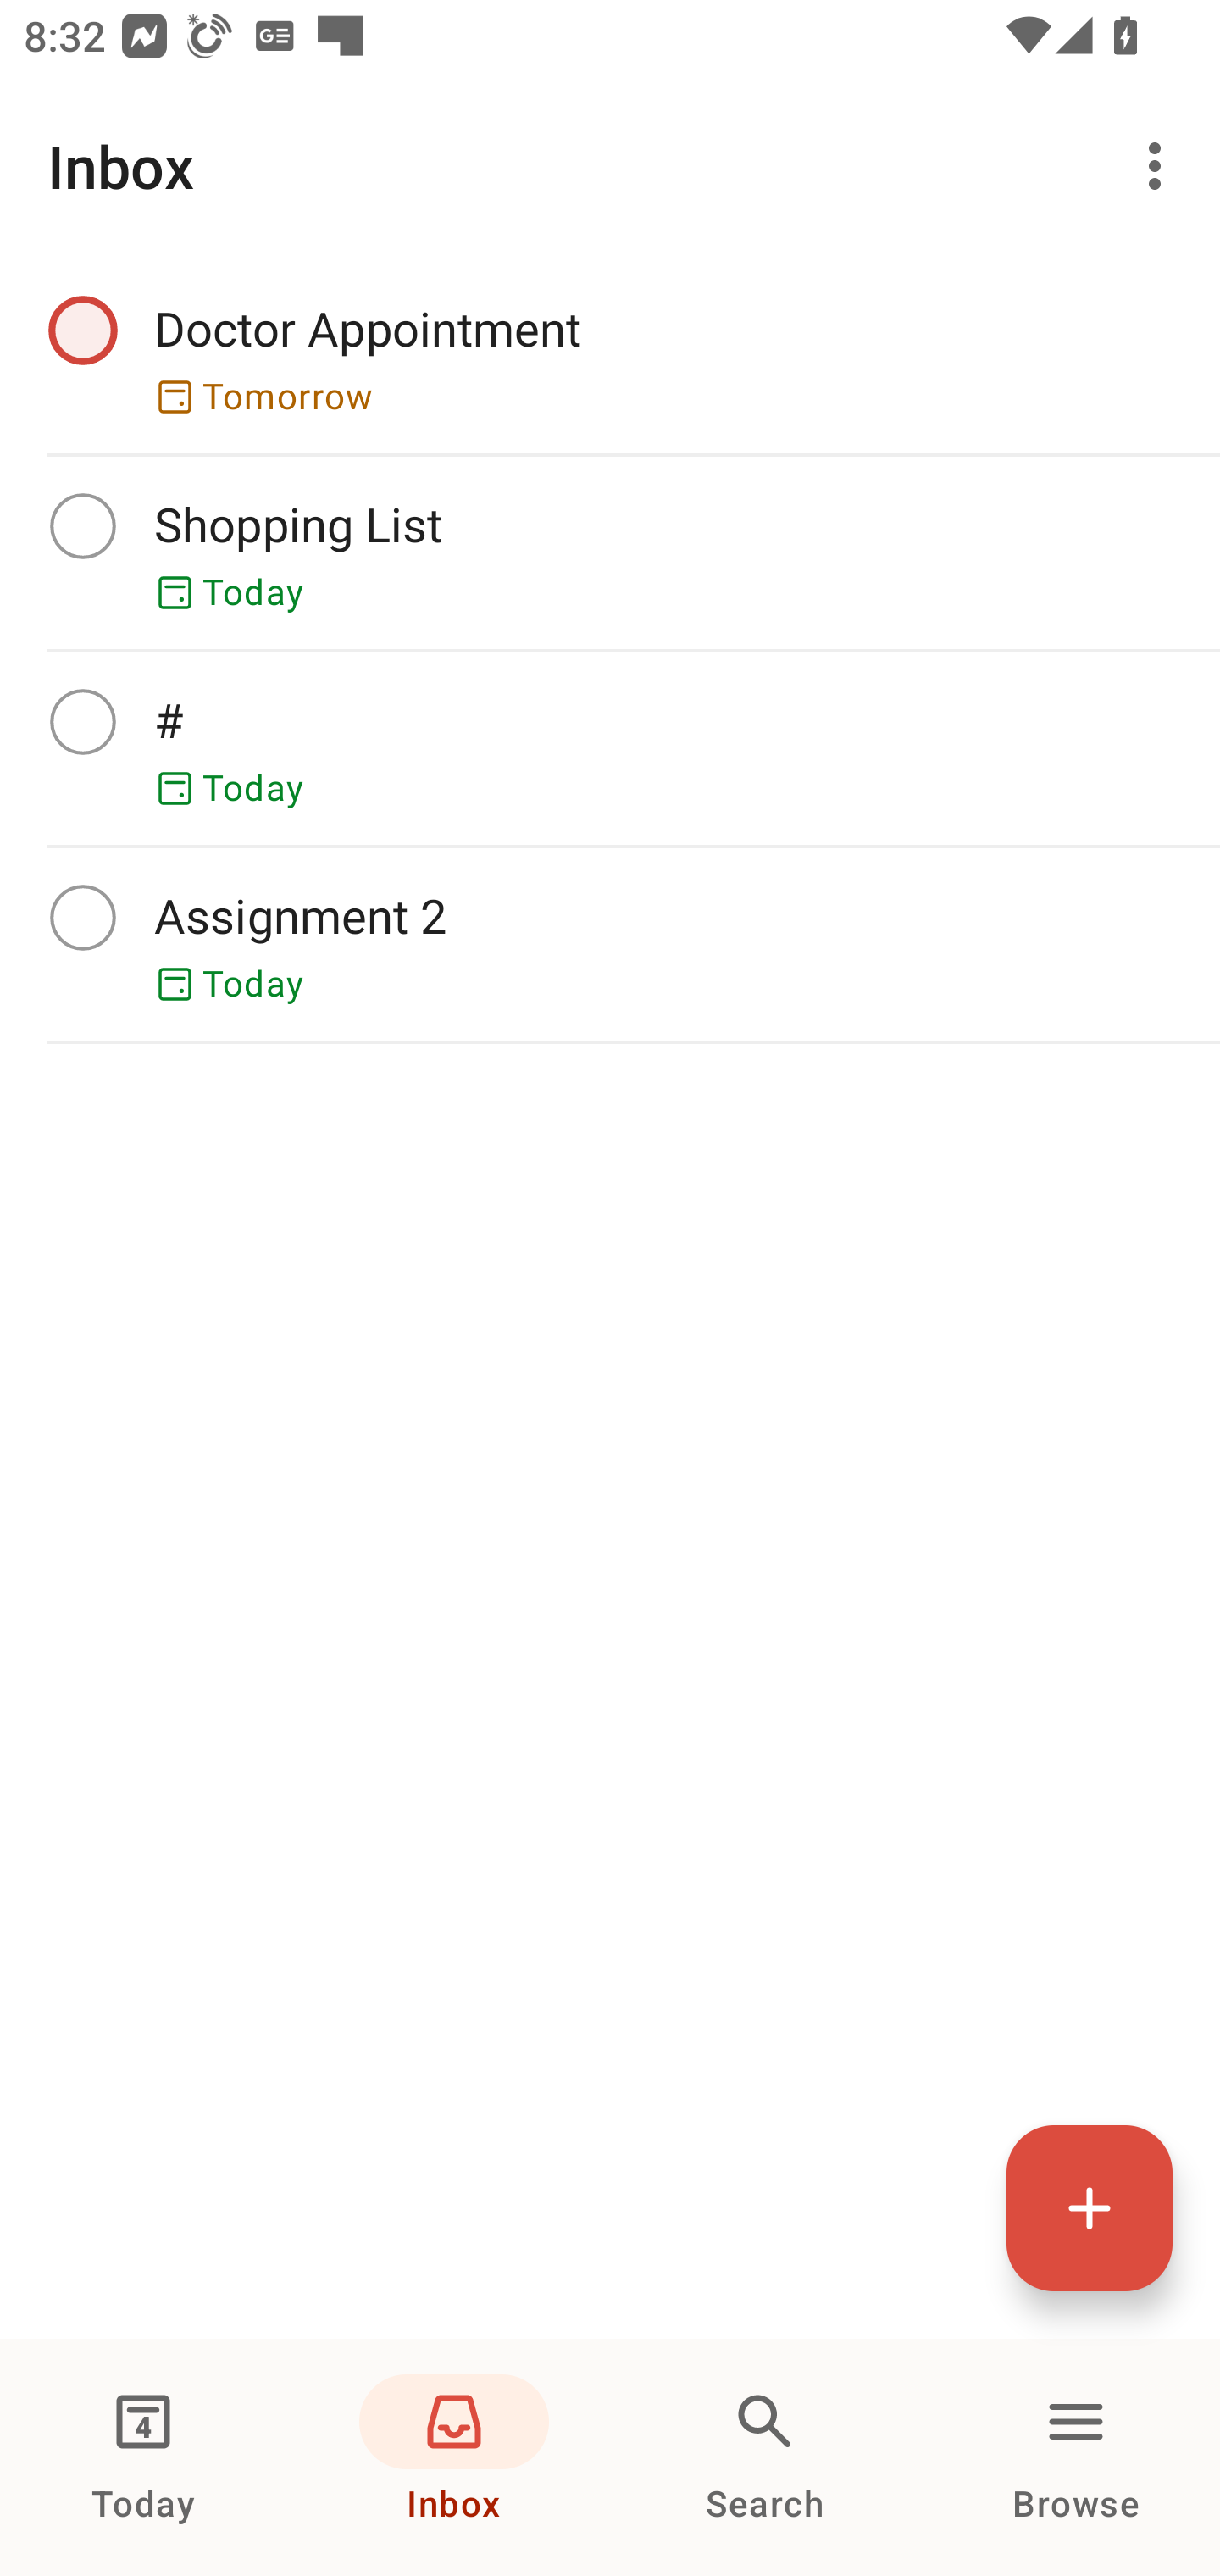 The image size is (1220, 2576). Describe the element at coordinates (610, 944) in the screenshot. I see `Complete Assignment 2 Today` at that location.